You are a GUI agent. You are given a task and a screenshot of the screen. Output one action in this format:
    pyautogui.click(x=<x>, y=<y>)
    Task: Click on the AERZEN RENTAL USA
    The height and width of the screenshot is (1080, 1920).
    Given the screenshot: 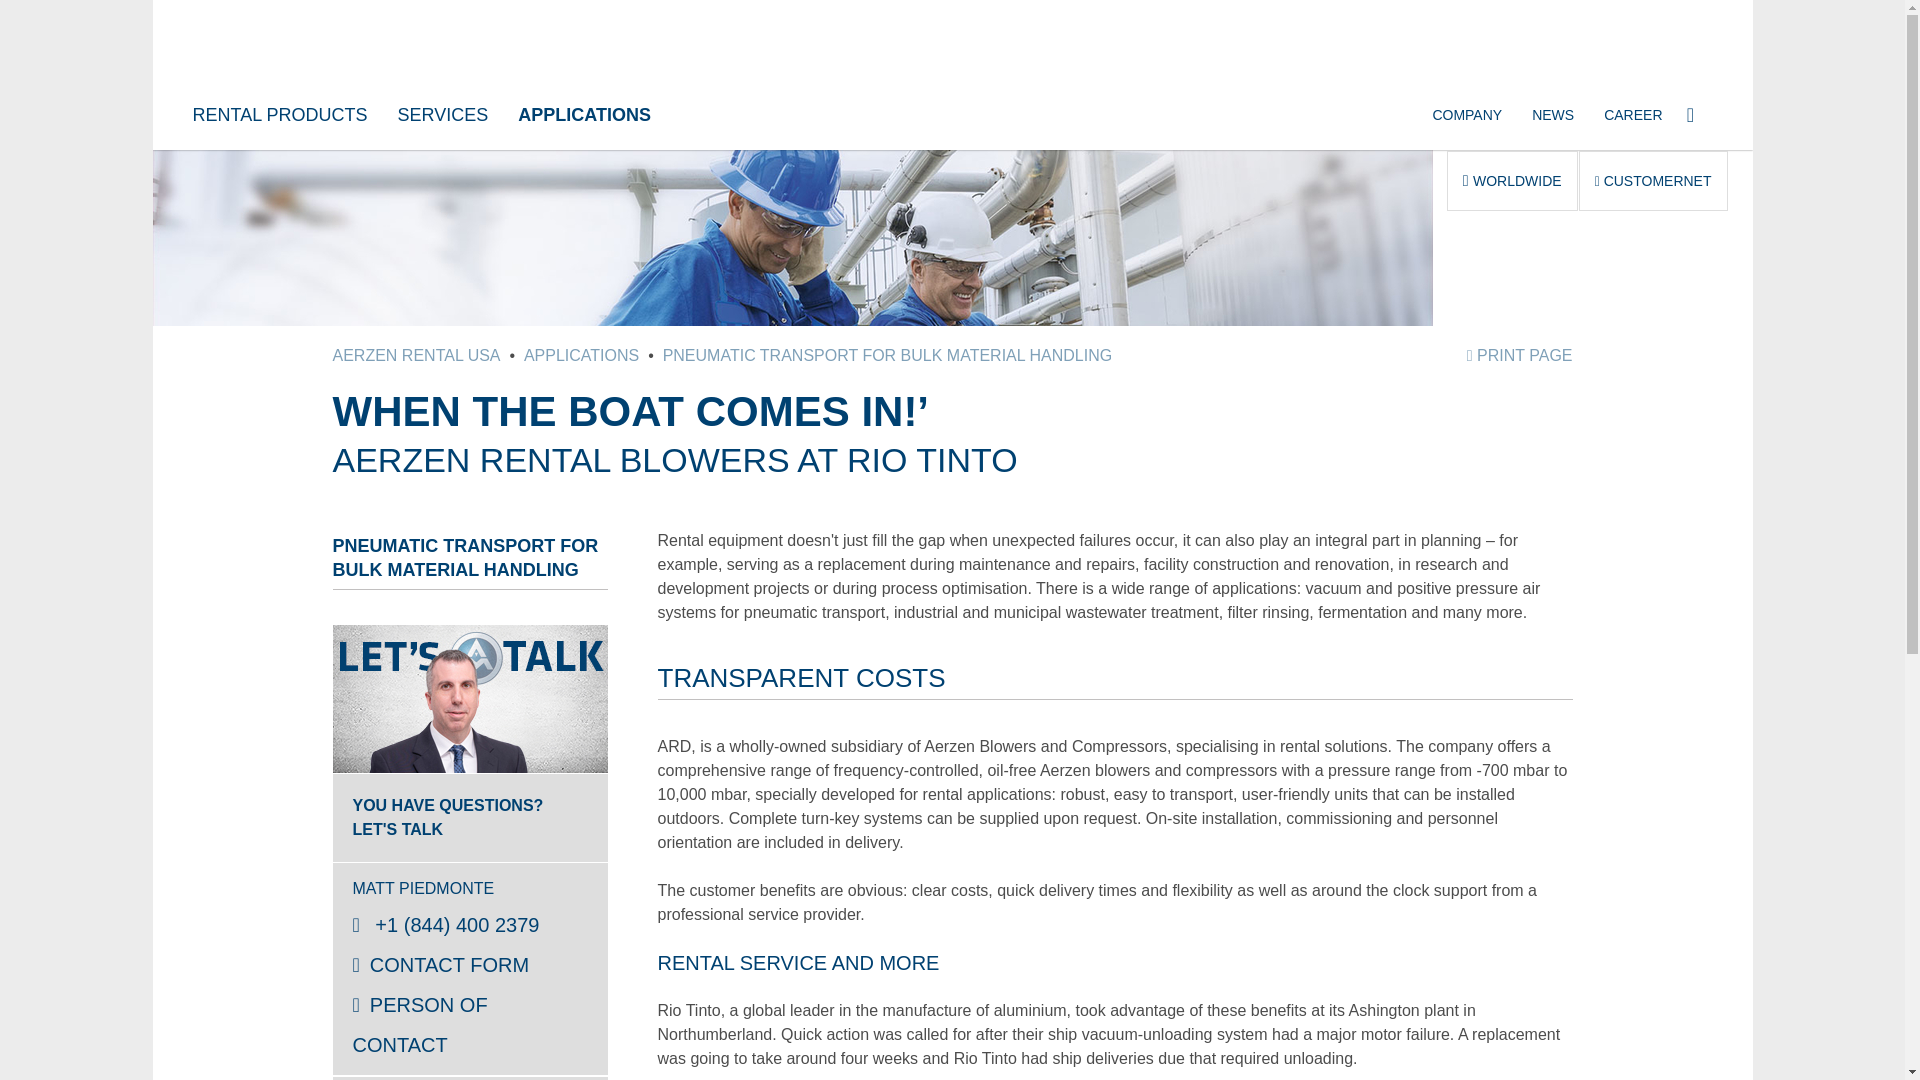 What is the action you would take?
    pyautogui.click(x=416, y=354)
    